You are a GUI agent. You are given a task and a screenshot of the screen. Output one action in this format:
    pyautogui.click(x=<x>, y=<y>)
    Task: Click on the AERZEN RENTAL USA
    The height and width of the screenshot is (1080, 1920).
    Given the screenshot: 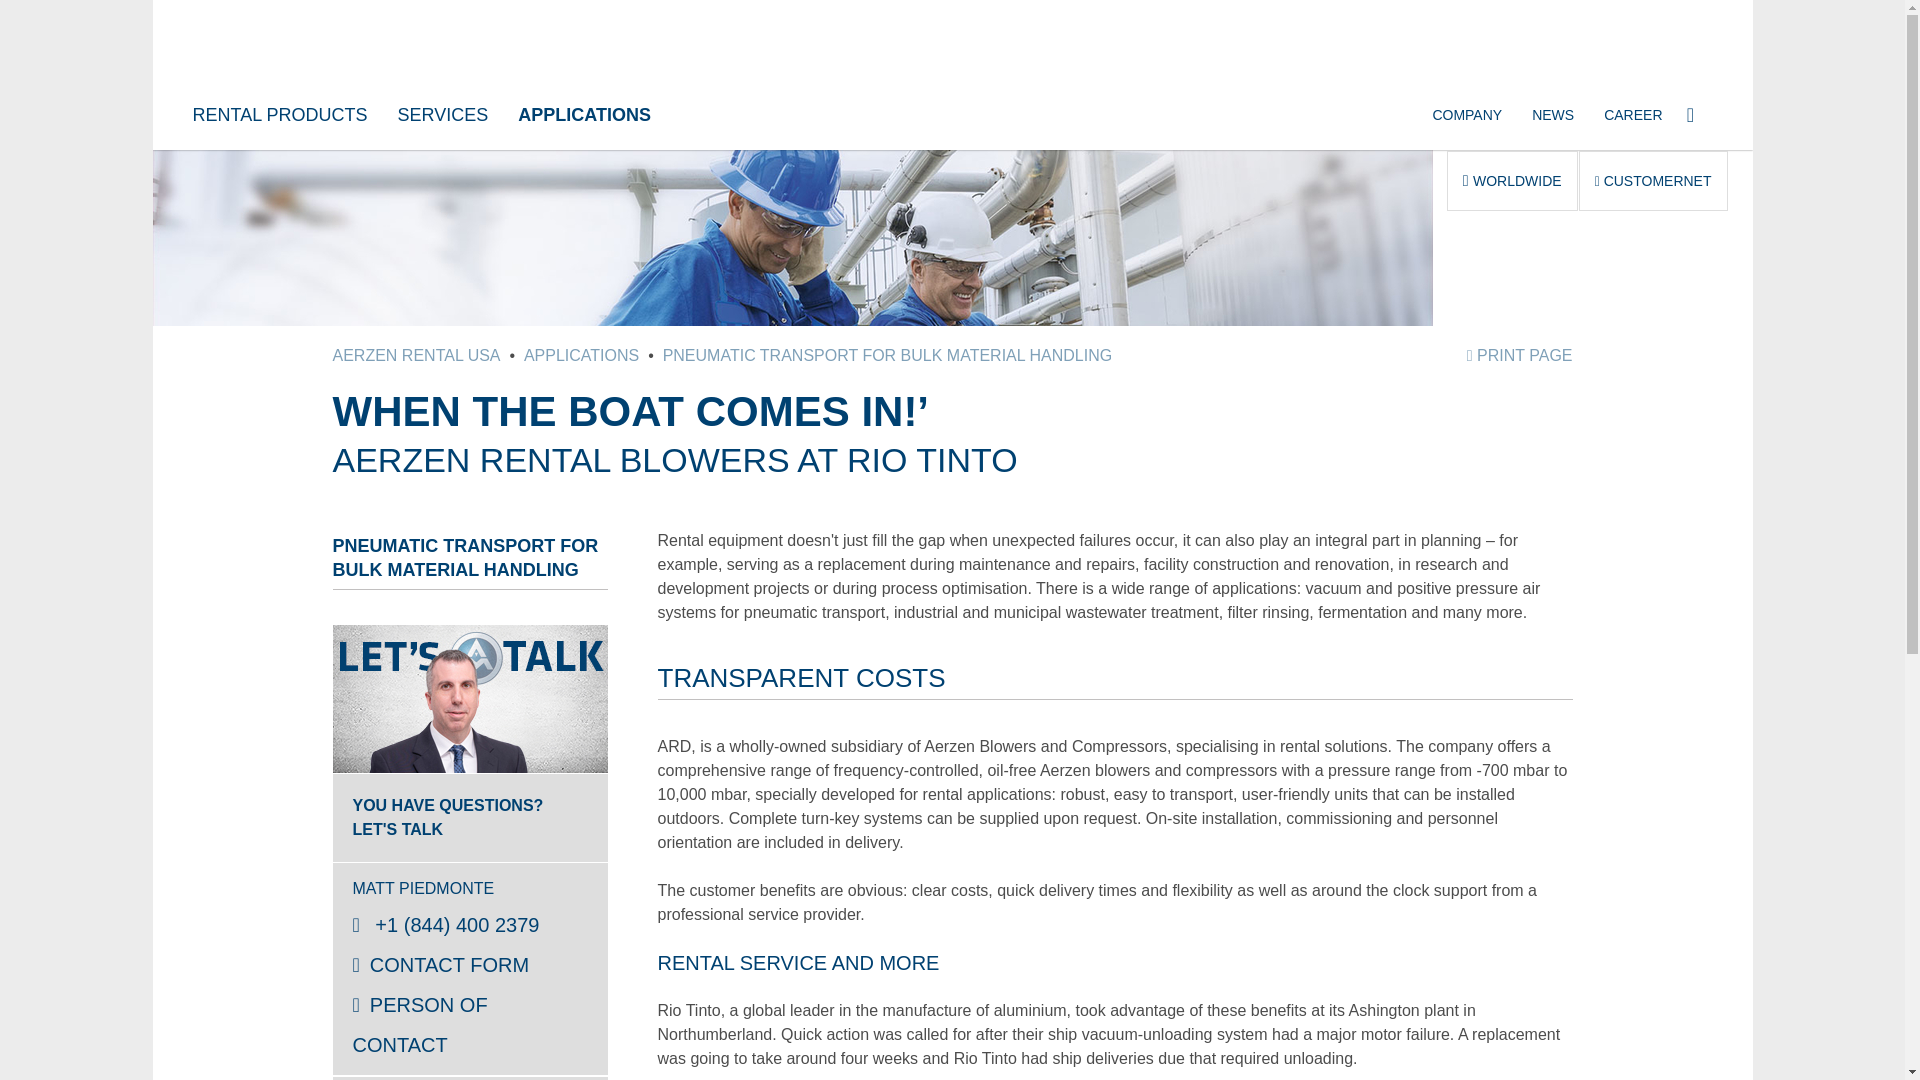 What is the action you would take?
    pyautogui.click(x=416, y=354)
    